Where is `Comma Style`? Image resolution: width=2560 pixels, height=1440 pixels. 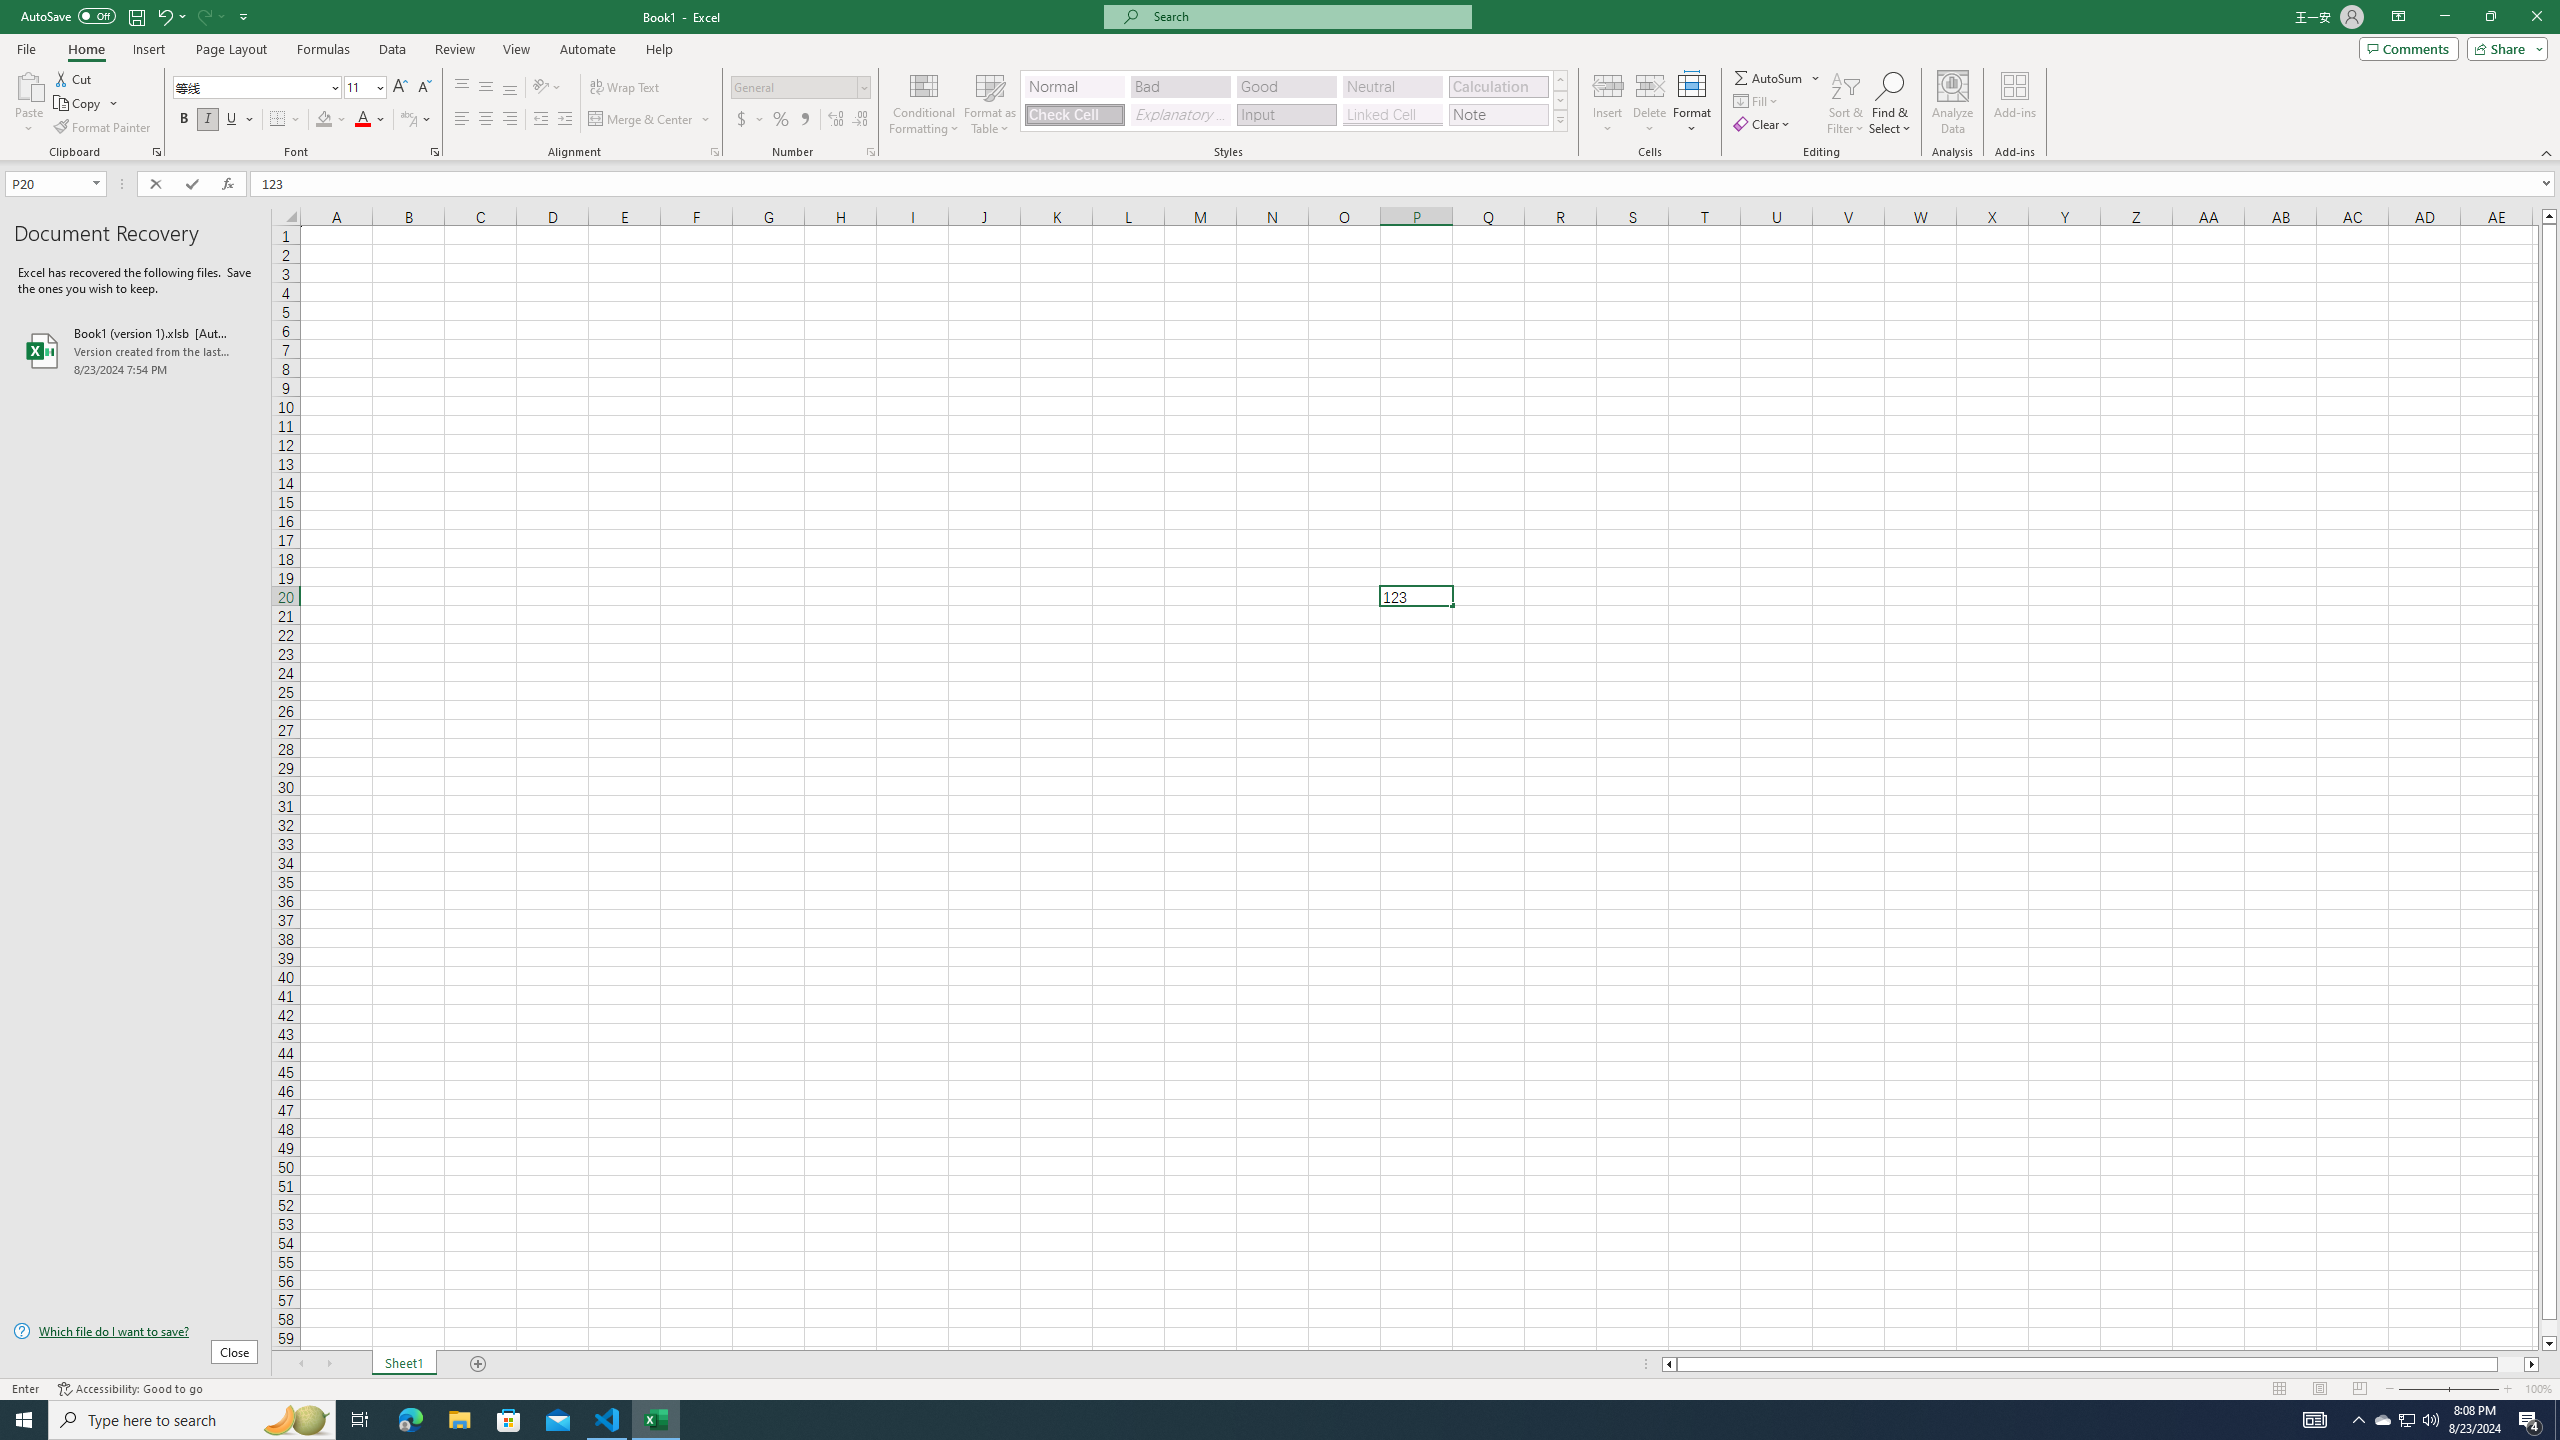 Comma Style is located at coordinates (804, 120).